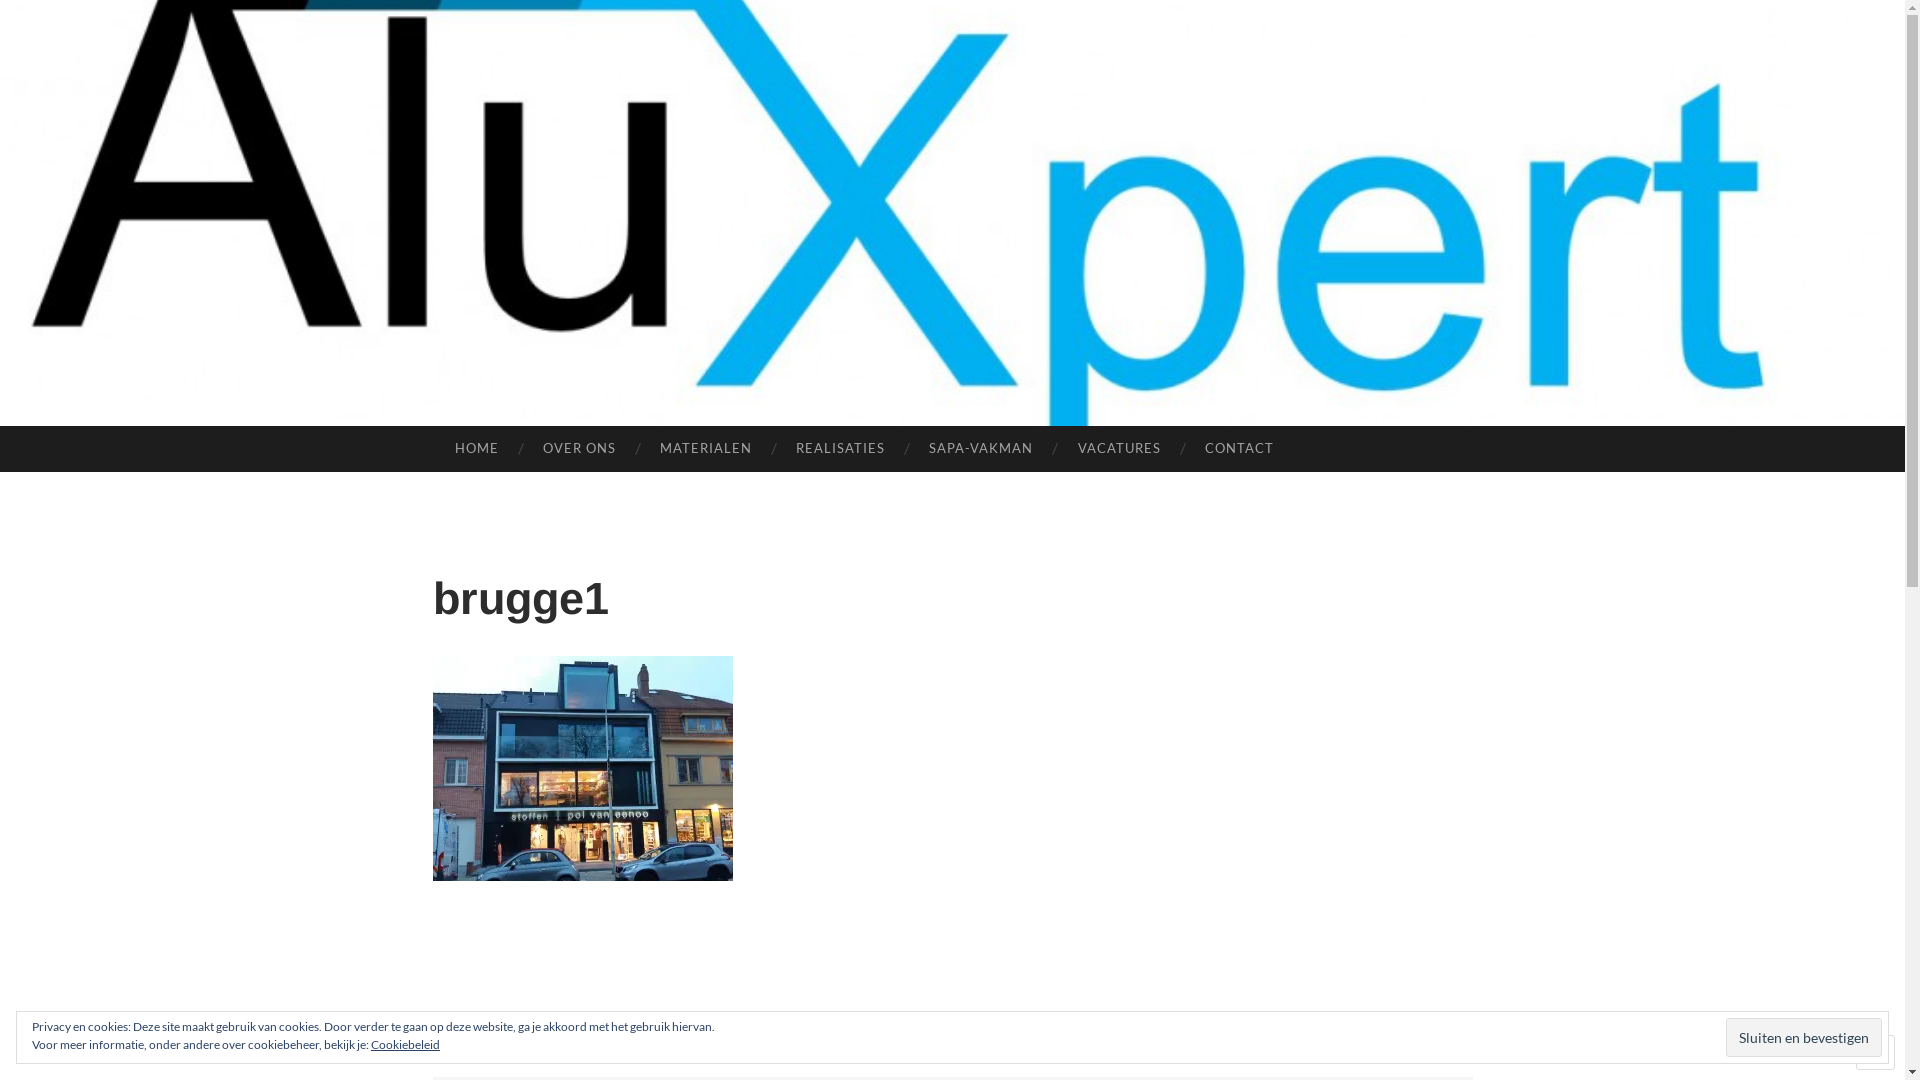 Image resolution: width=1920 pixels, height=1080 pixels. Describe the element at coordinates (406, 1044) in the screenshot. I see `Cookiebeleid` at that location.